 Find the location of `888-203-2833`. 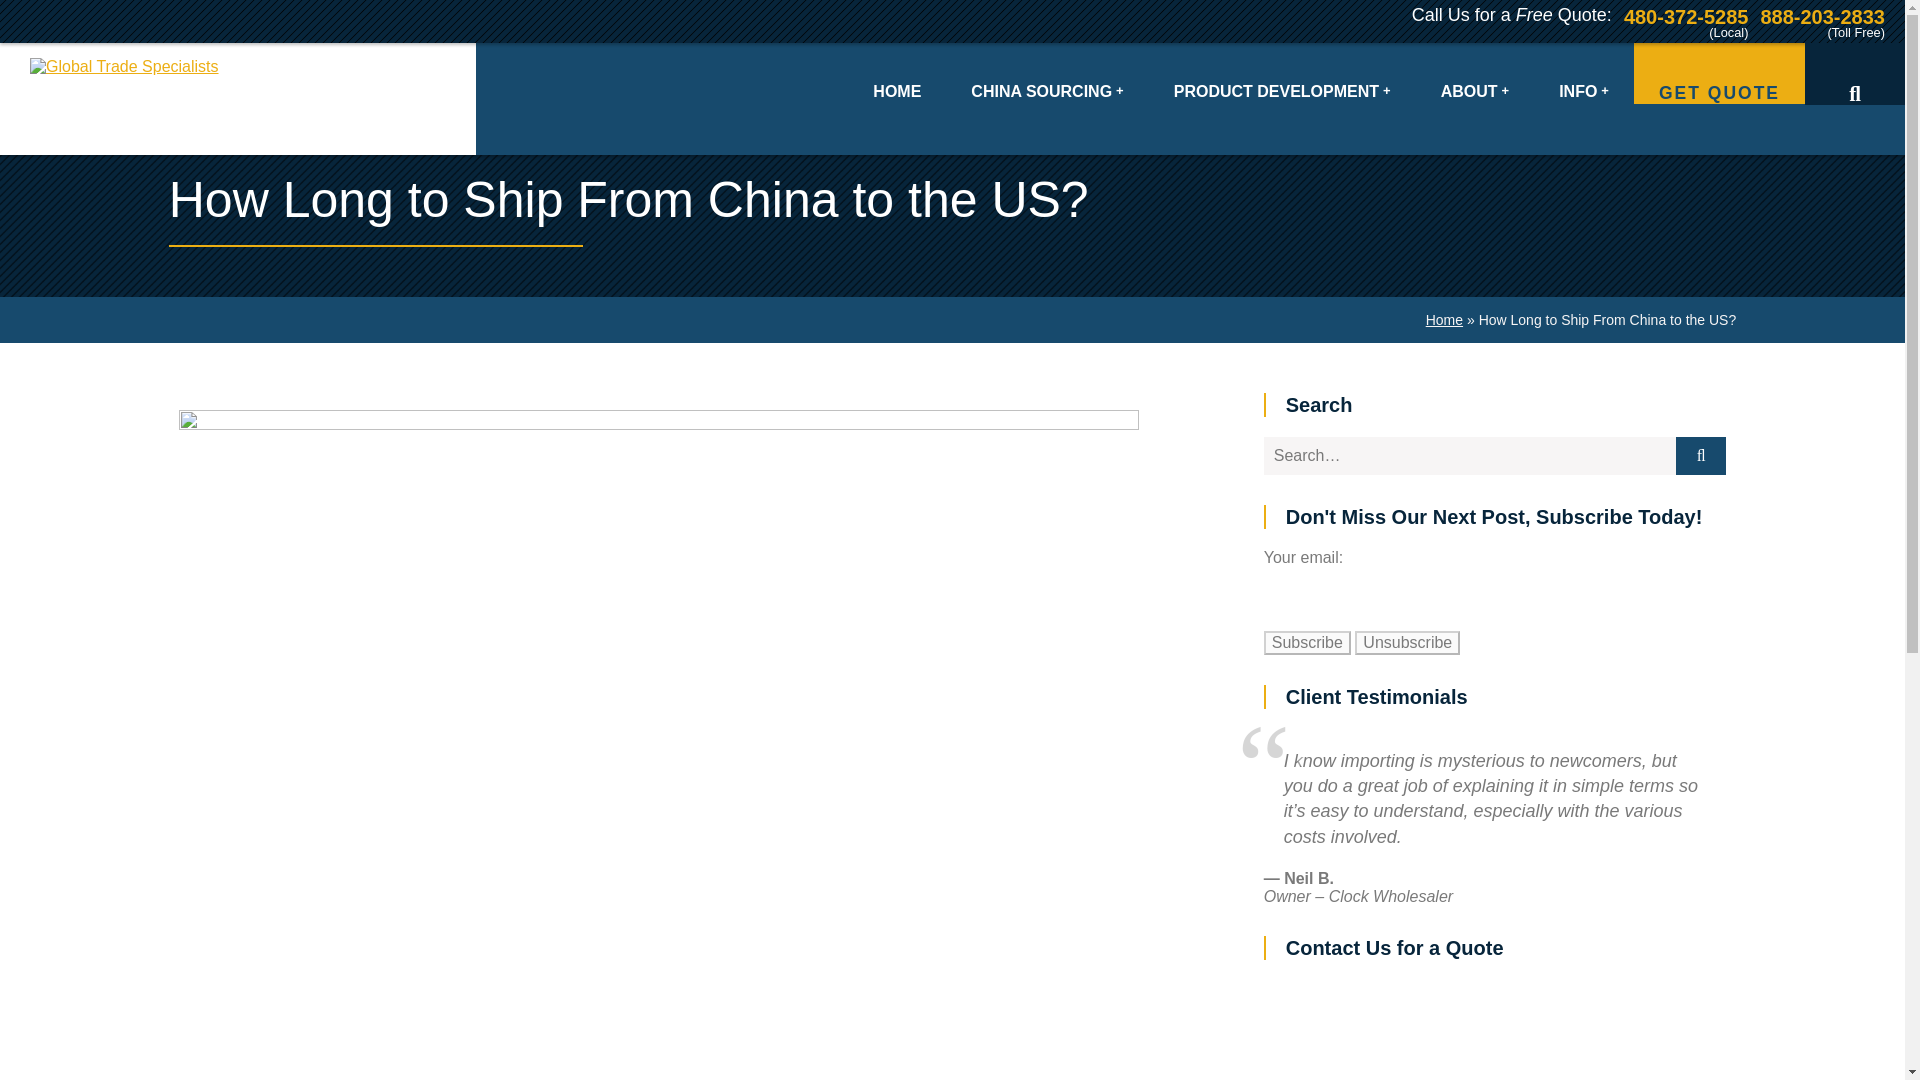

888-203-2833 is located at coordinates (1822, 14).